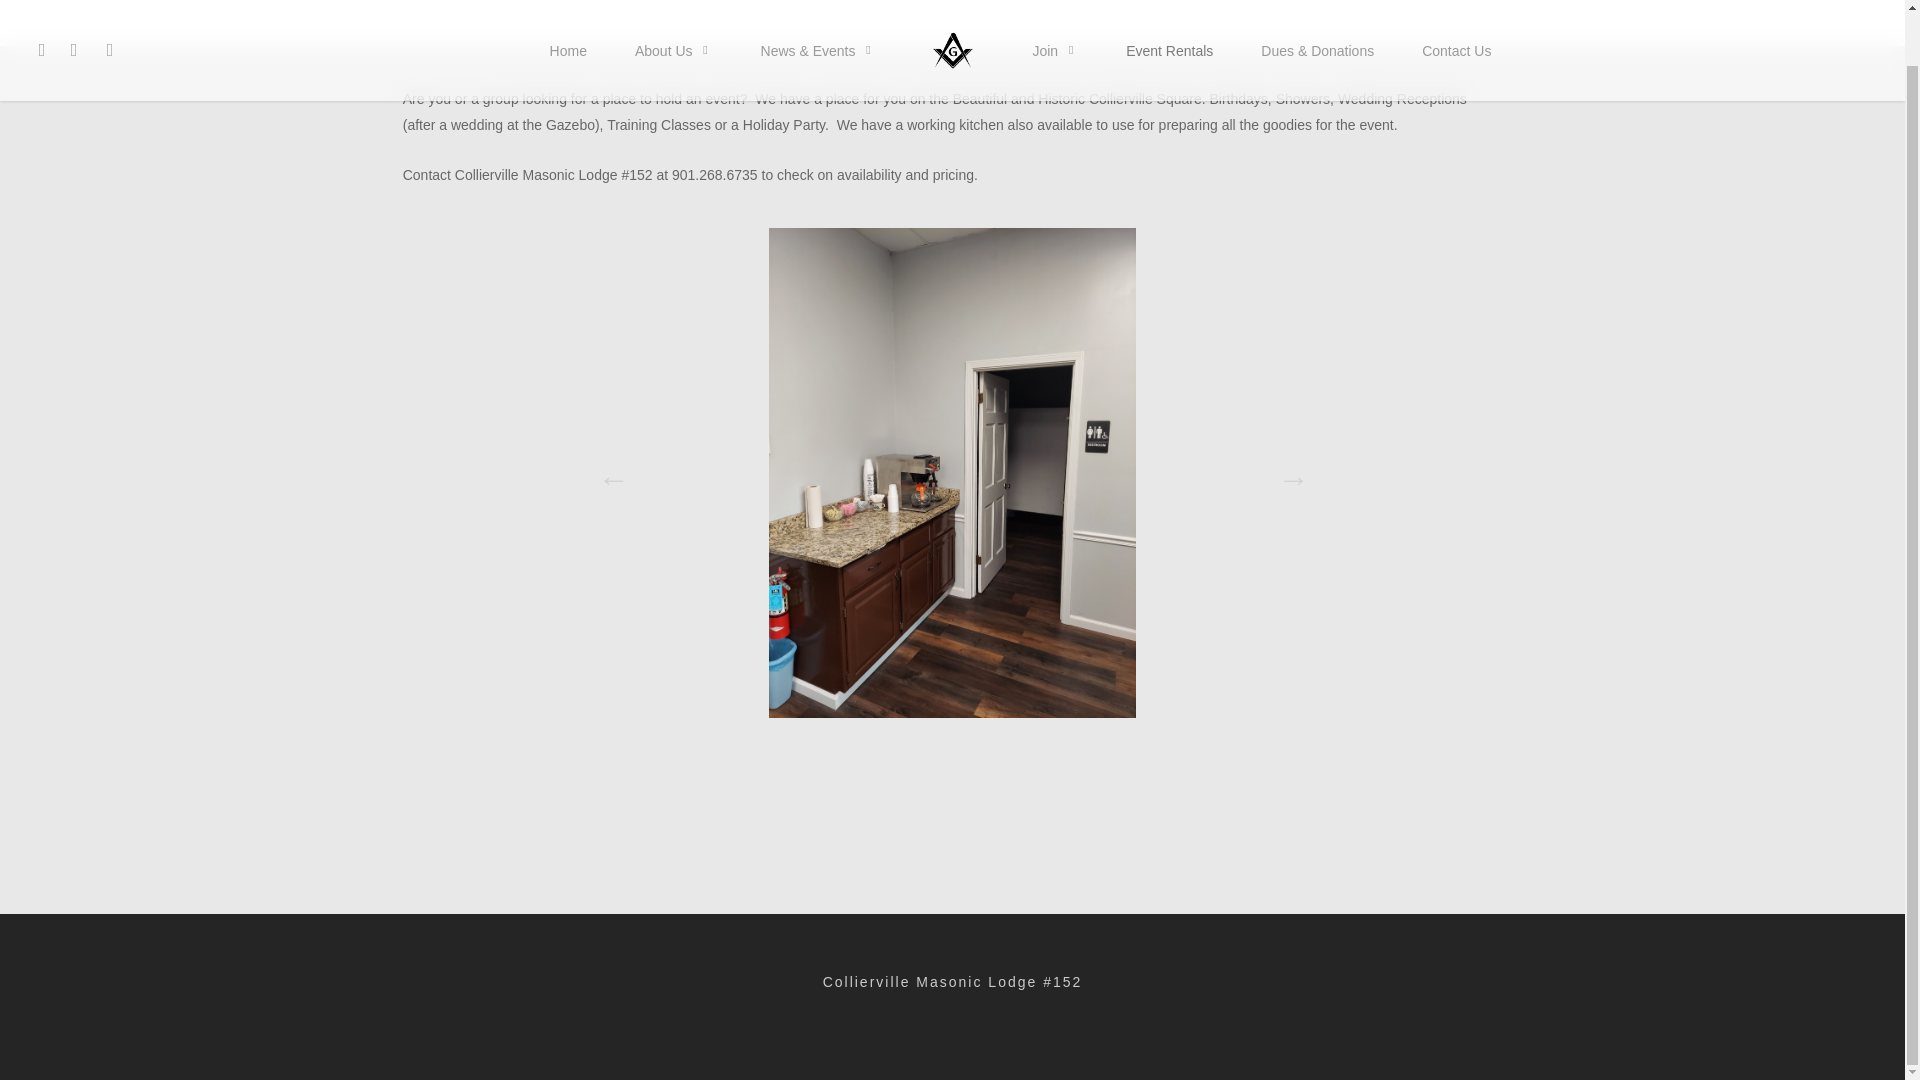 This screenshot has height=1080, width=1920. I want to click on Previous, so click(608, 472).